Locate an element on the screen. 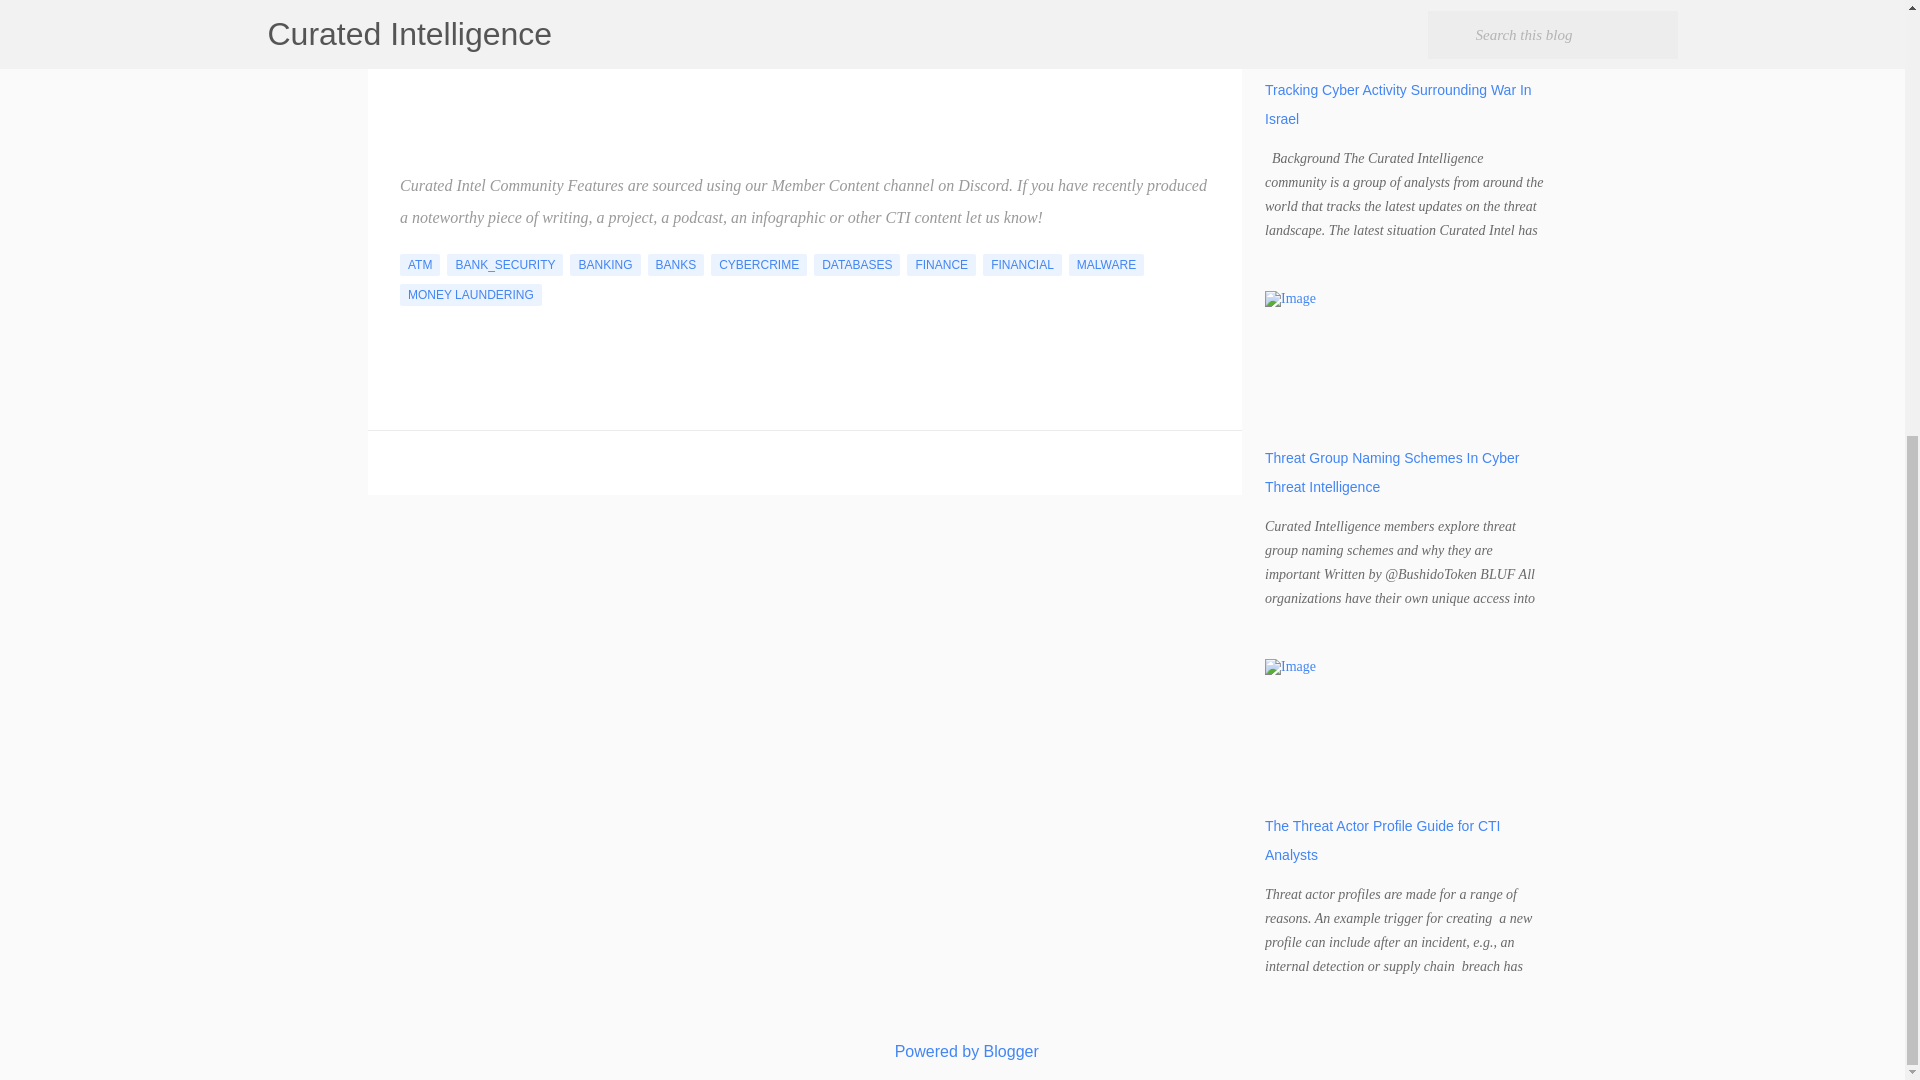 The width and height of the screenshot is (1920, 1080). The Threat Actor Profile Guide for CTI Analysts is located at coordinates (1383, 840).